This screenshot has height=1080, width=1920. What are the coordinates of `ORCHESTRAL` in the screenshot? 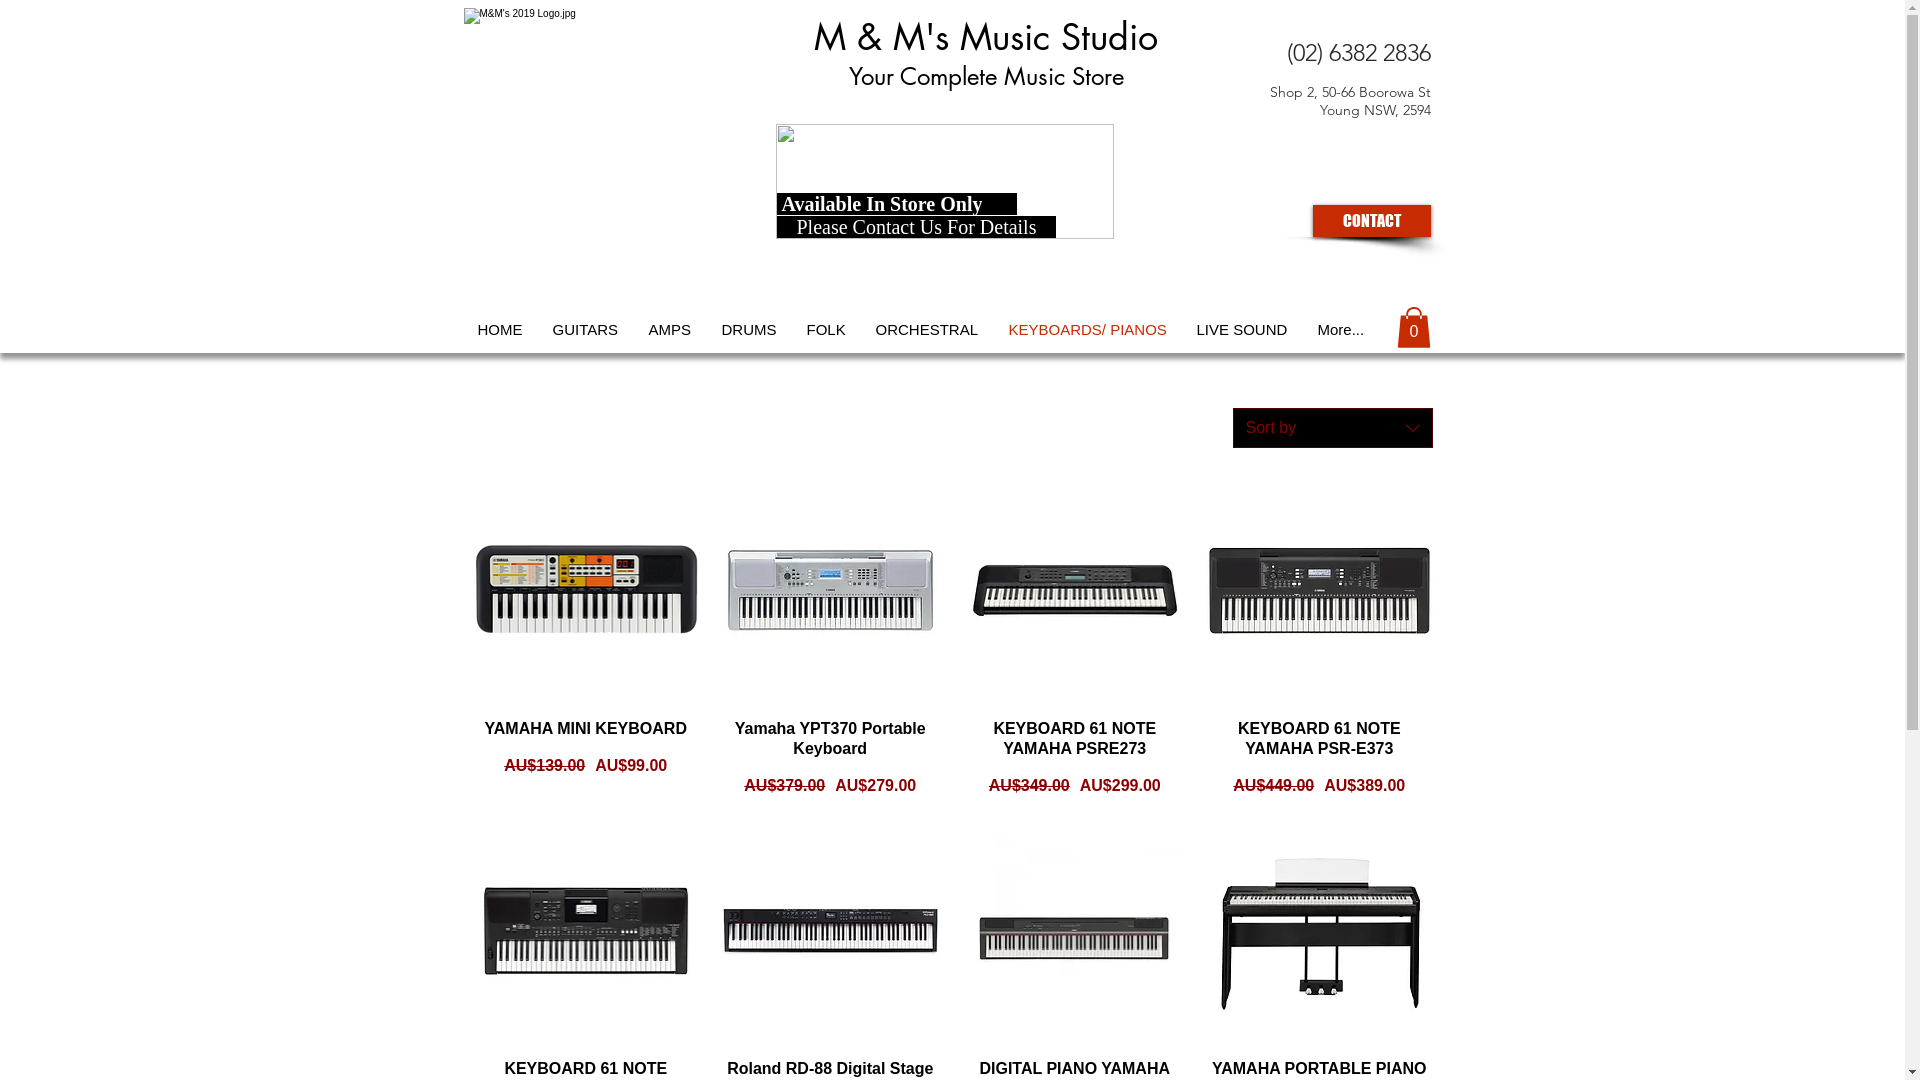 It's located at (926, 330).